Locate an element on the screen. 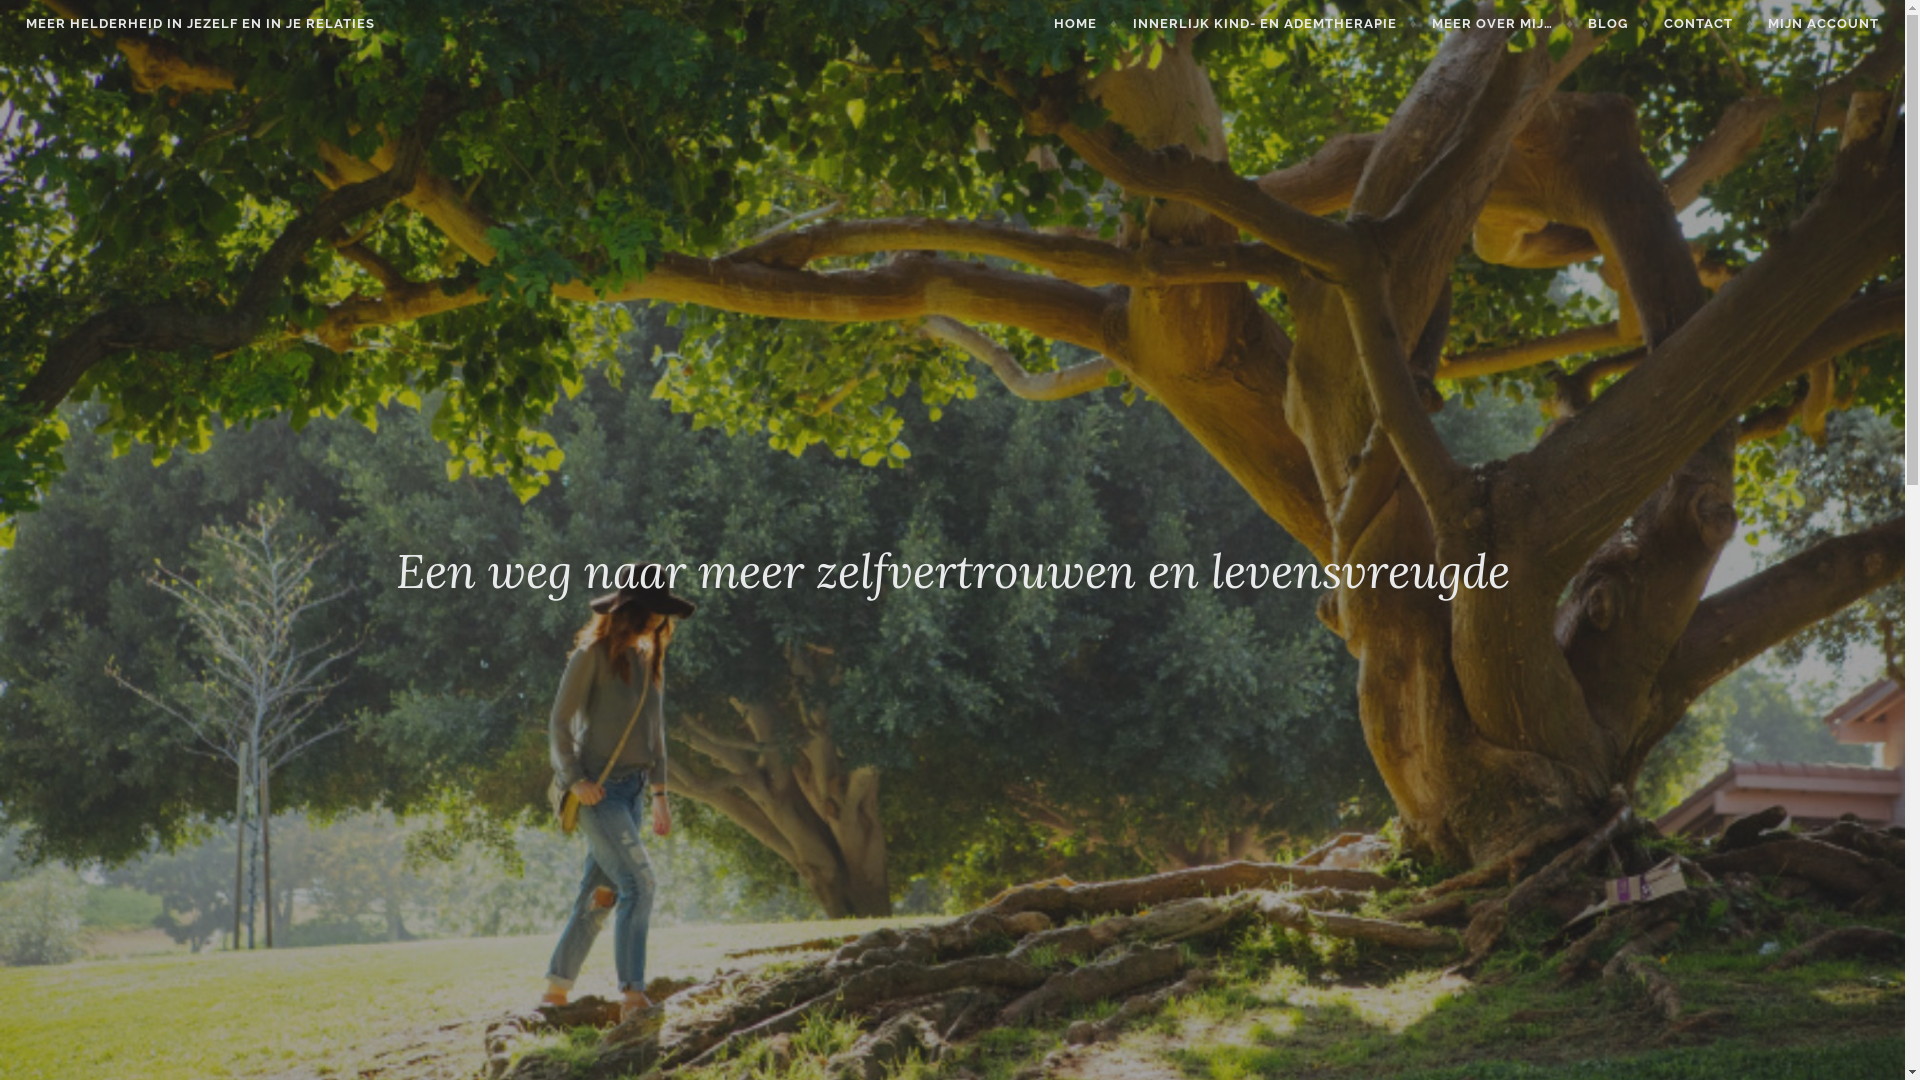  MEER HELDERHEID IN JEZELF EN IN JE RELATIES is located at coordinates (200, 24).